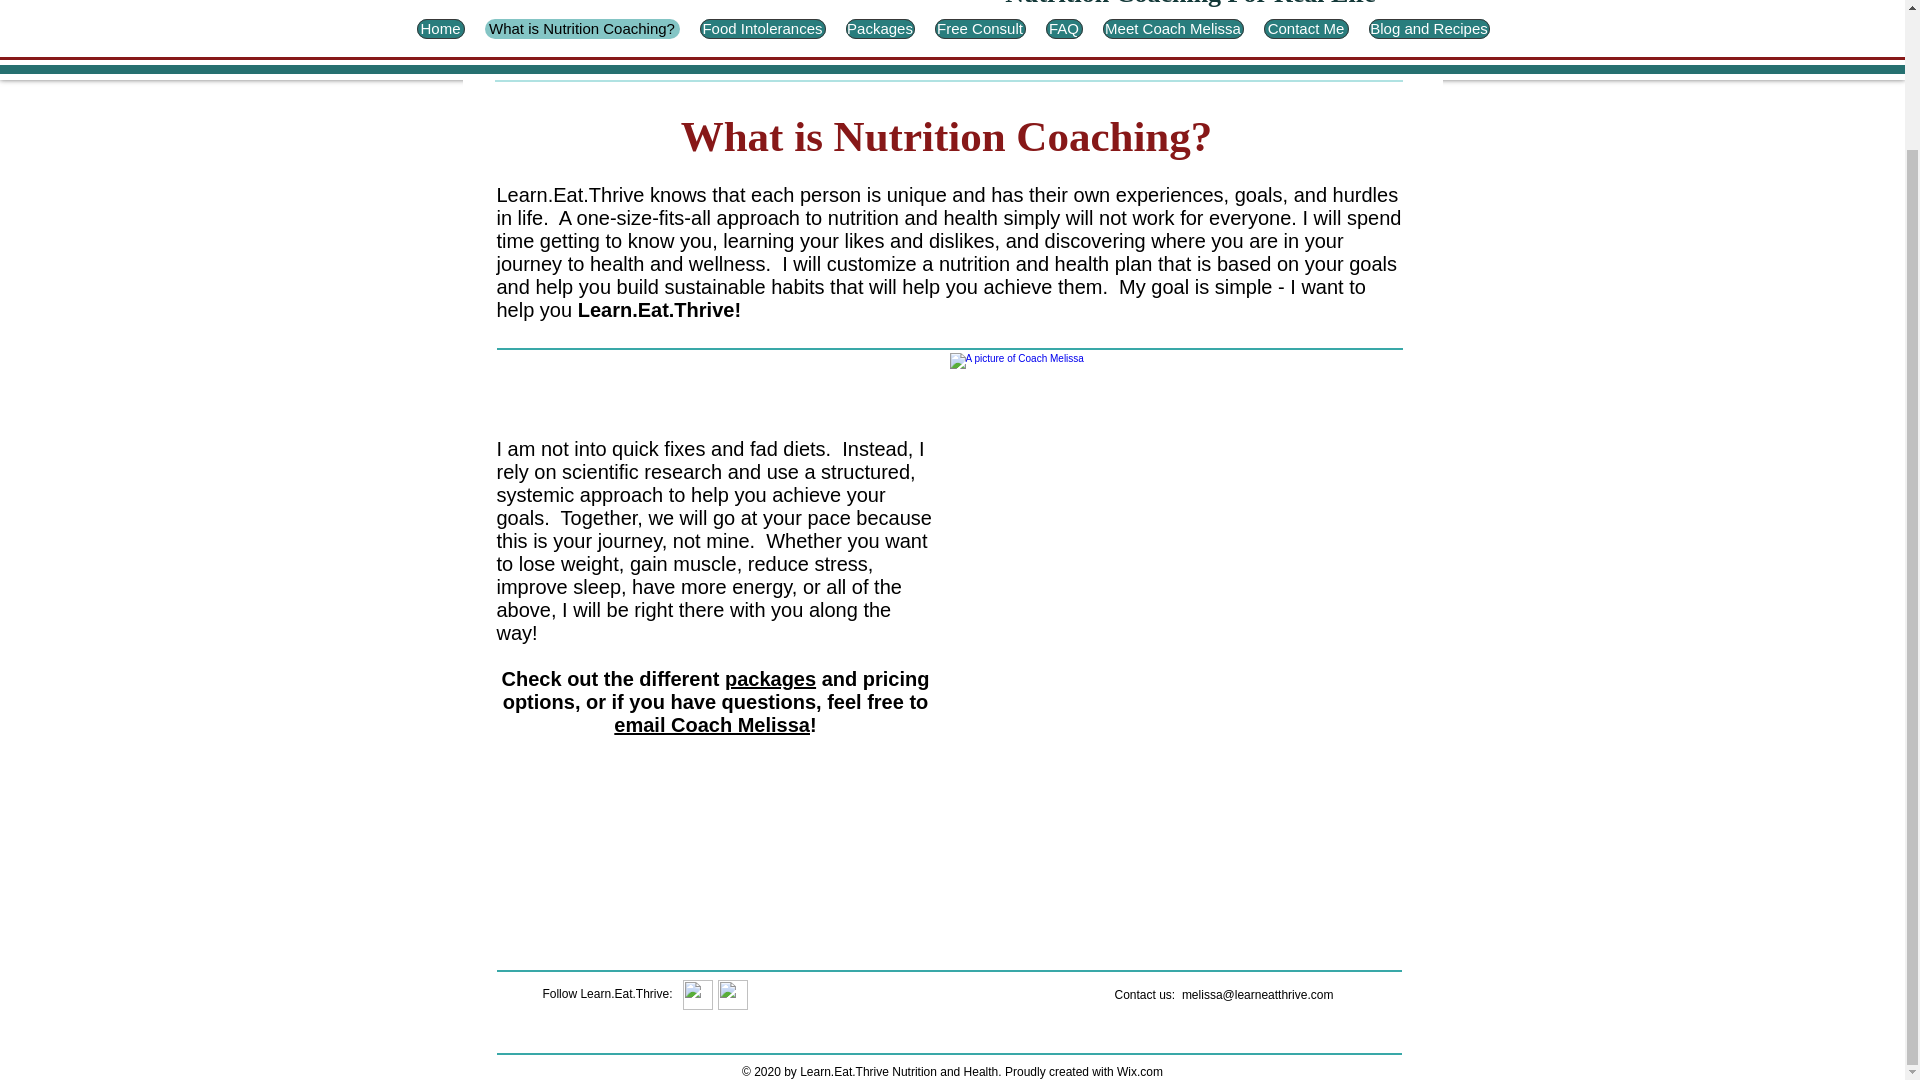 The height and width of the screenshot is (1080, 1920). I want to click on Blog and Recipes, so click(1428, 28).